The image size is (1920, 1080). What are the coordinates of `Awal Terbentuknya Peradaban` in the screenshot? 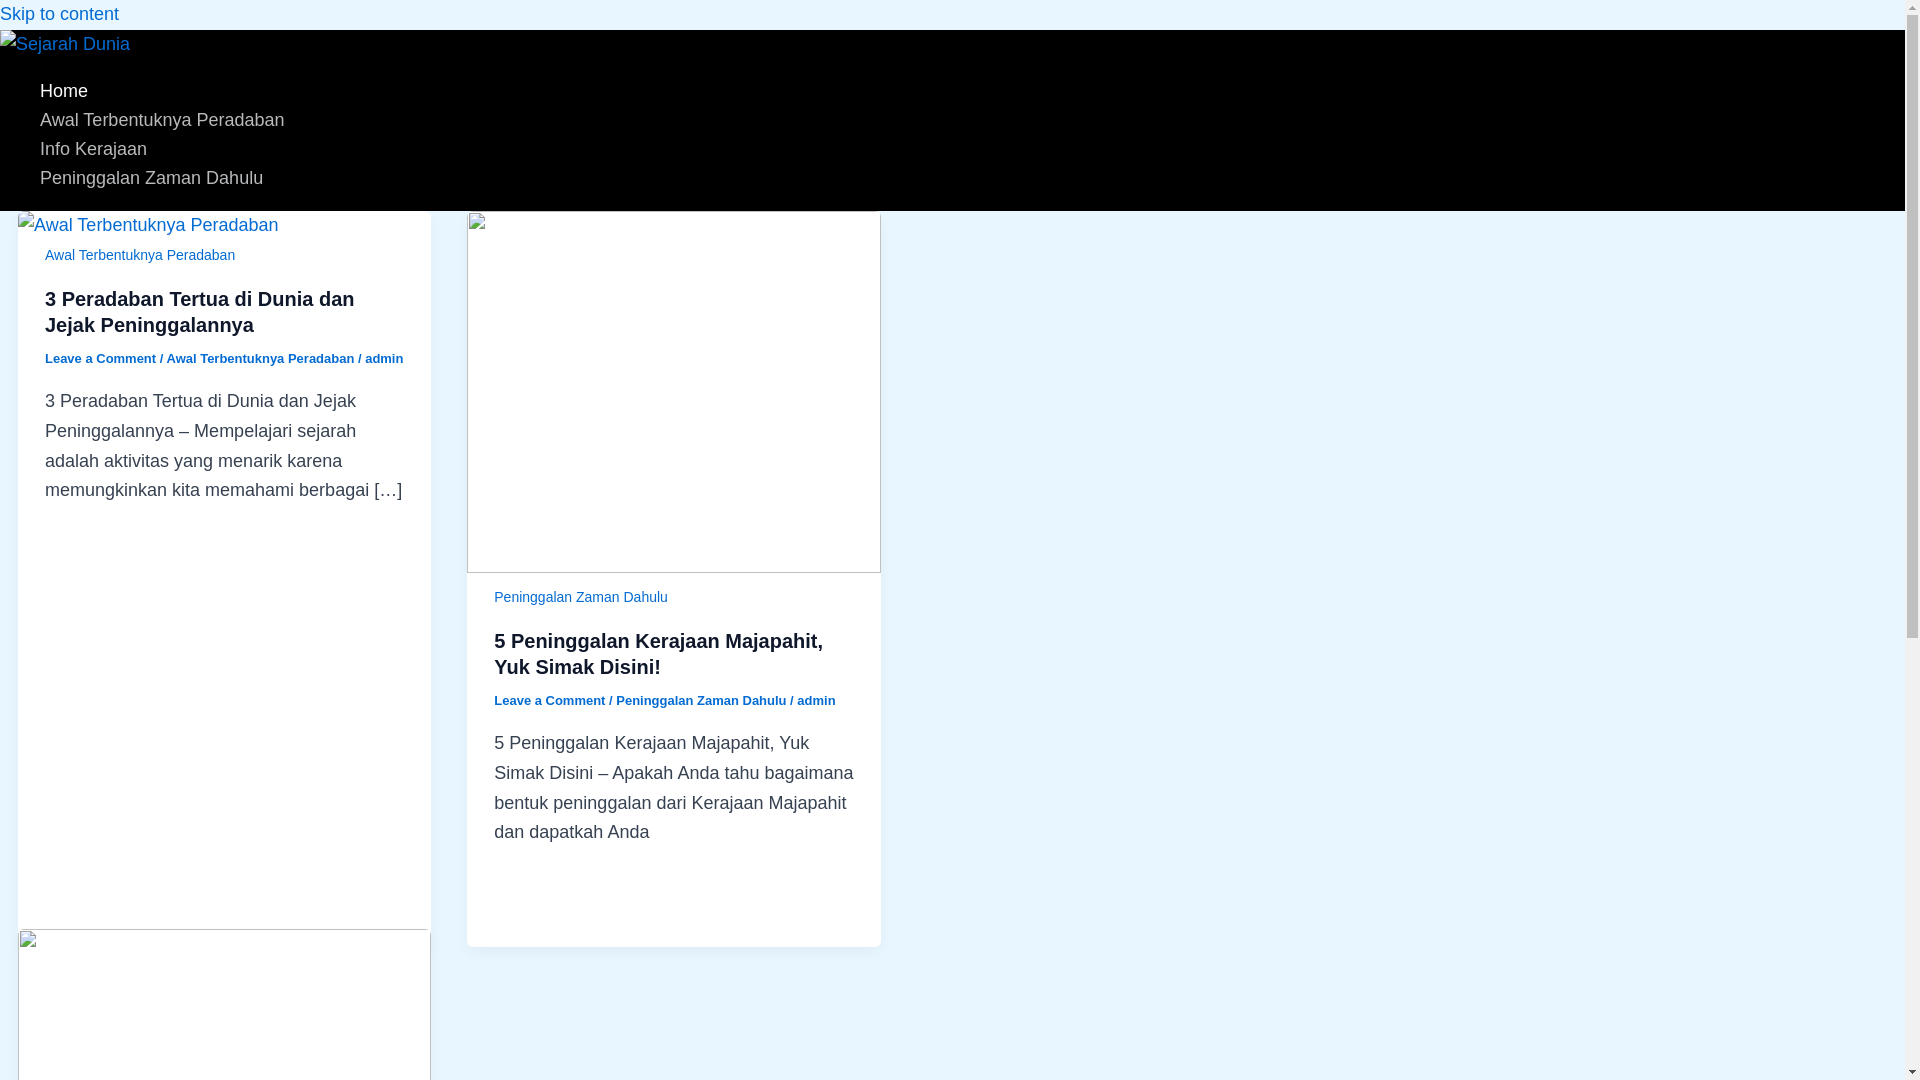 It's located at (139, 255).